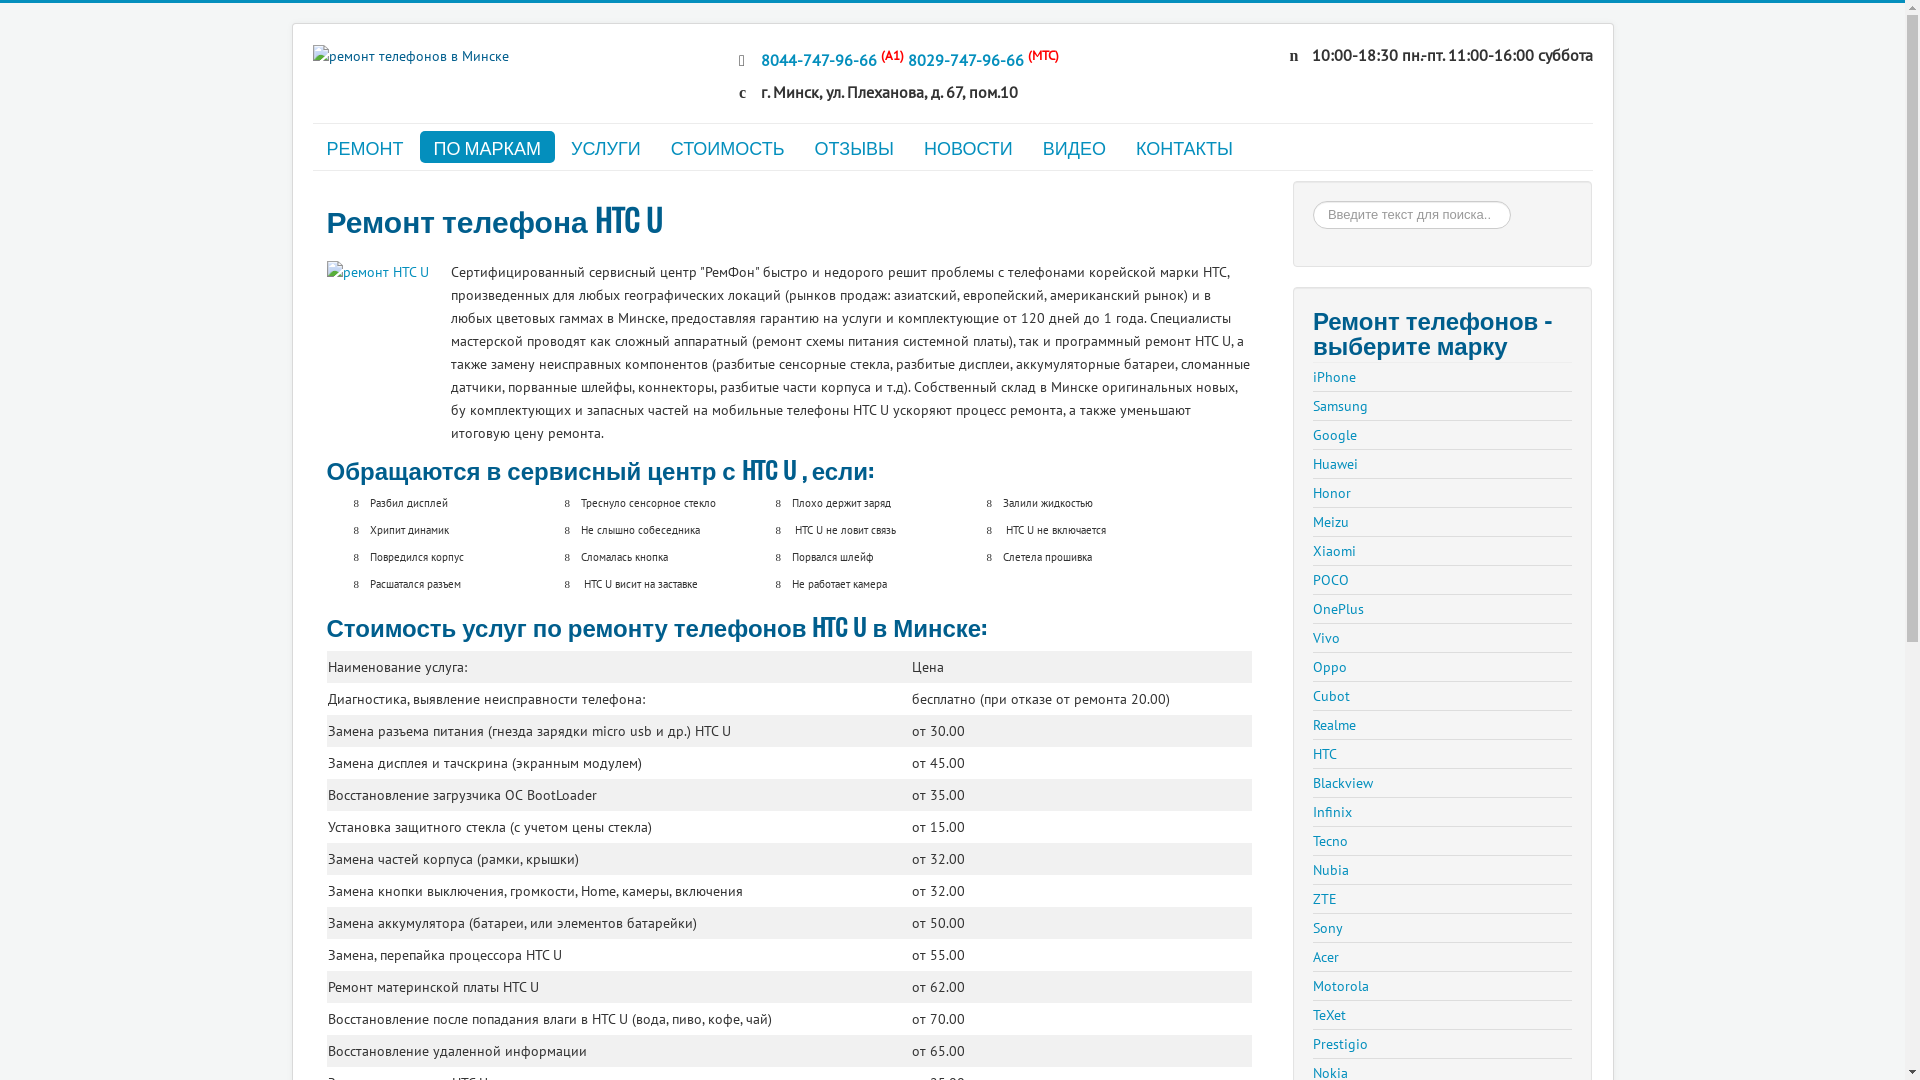 The image size is (1920, 1080). What do you see at coordinates (1443, 1044) in the screenshot?
I see `Prestigio` at bounding box center [1443, 1044].